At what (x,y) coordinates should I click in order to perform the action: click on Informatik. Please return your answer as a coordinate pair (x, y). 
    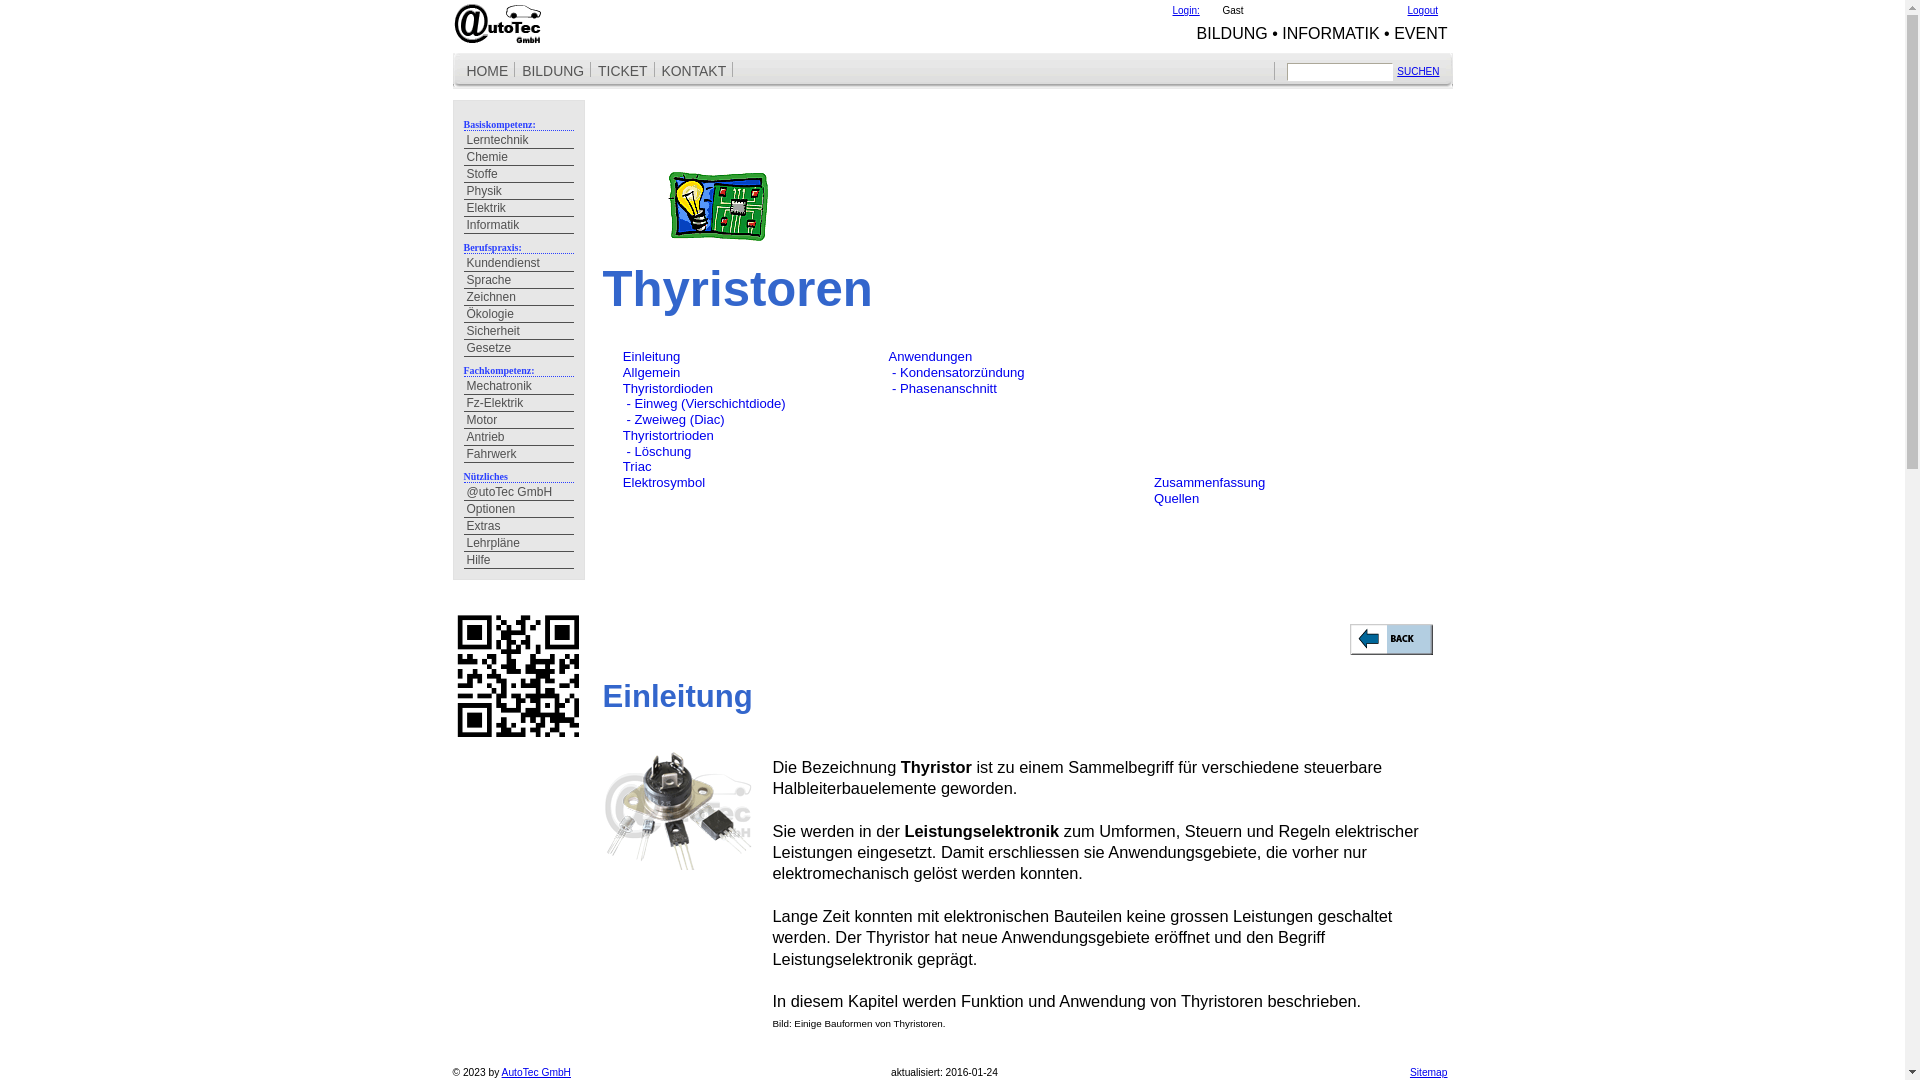
    Looking at the image, I should click on (519, 226).